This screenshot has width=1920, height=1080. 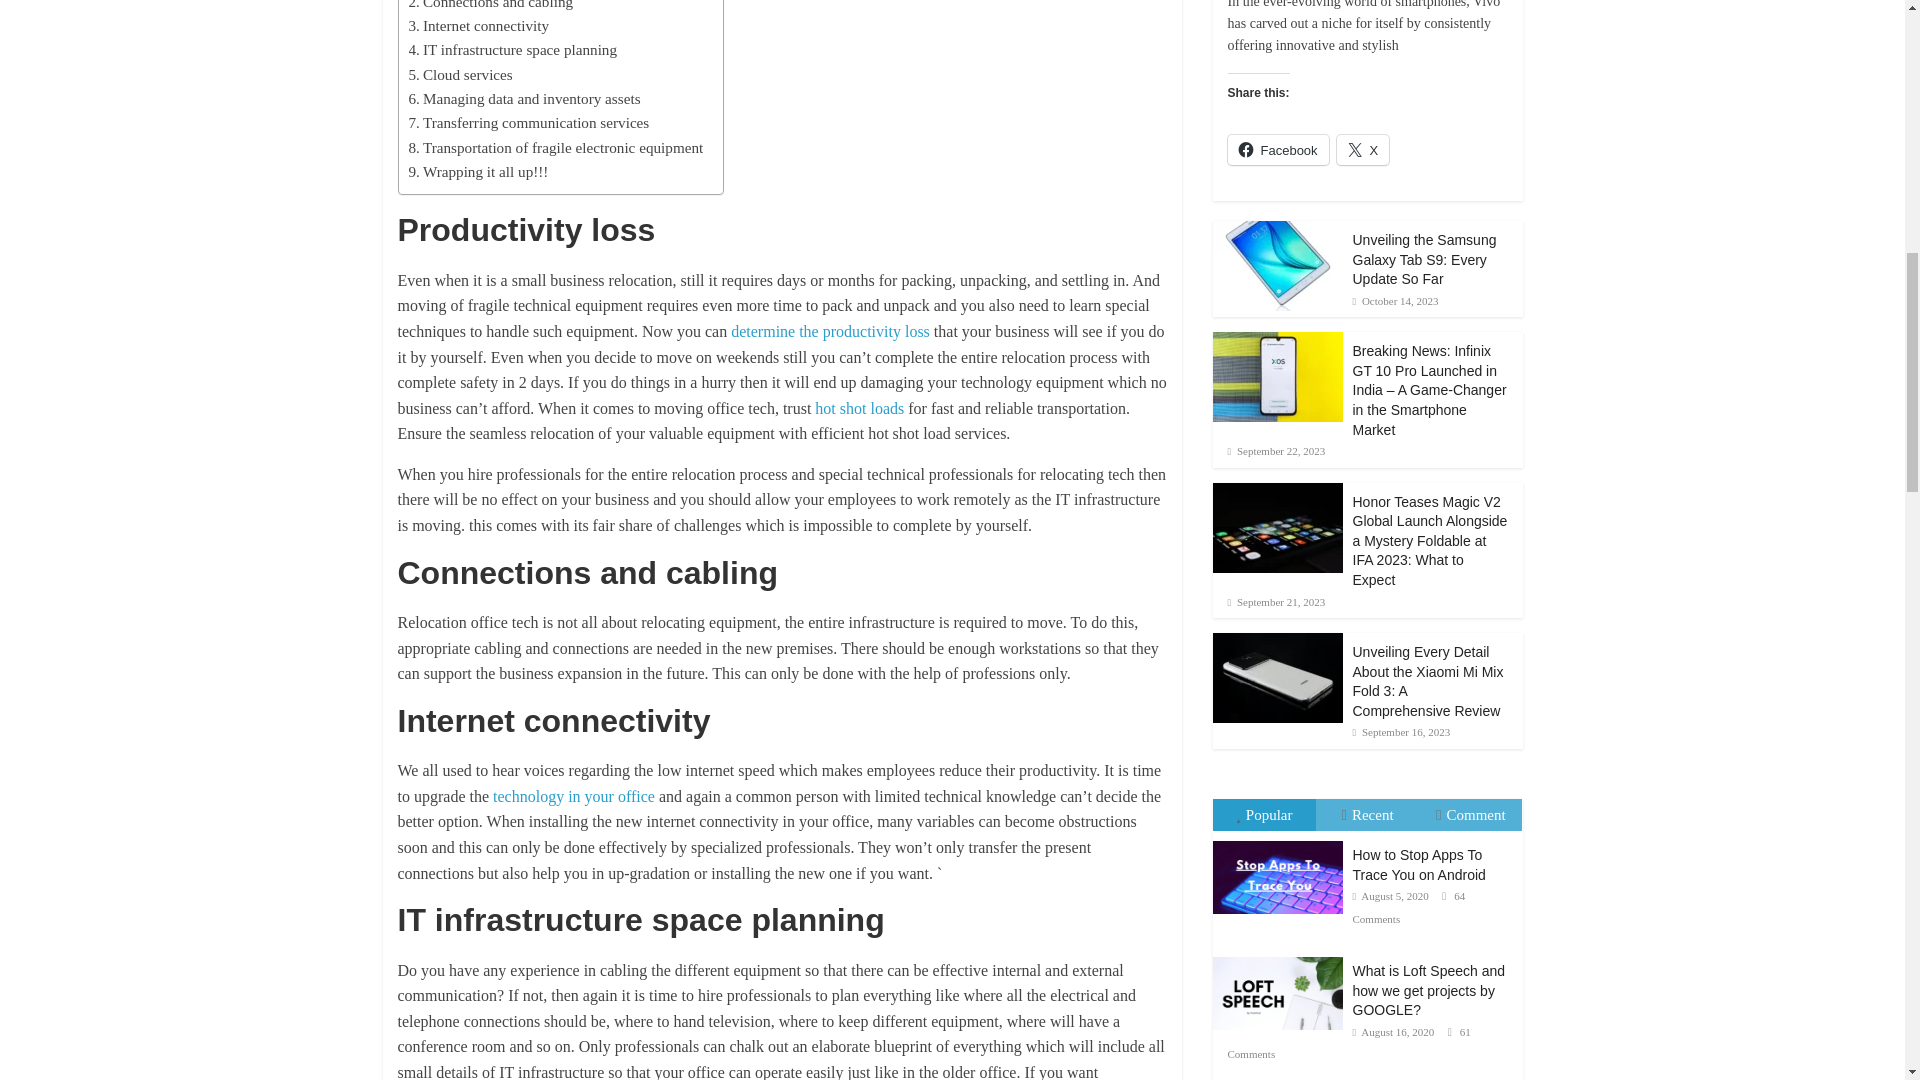 I want to click on Transportation of fragile electronic equipment, so click(x=554, y=148).